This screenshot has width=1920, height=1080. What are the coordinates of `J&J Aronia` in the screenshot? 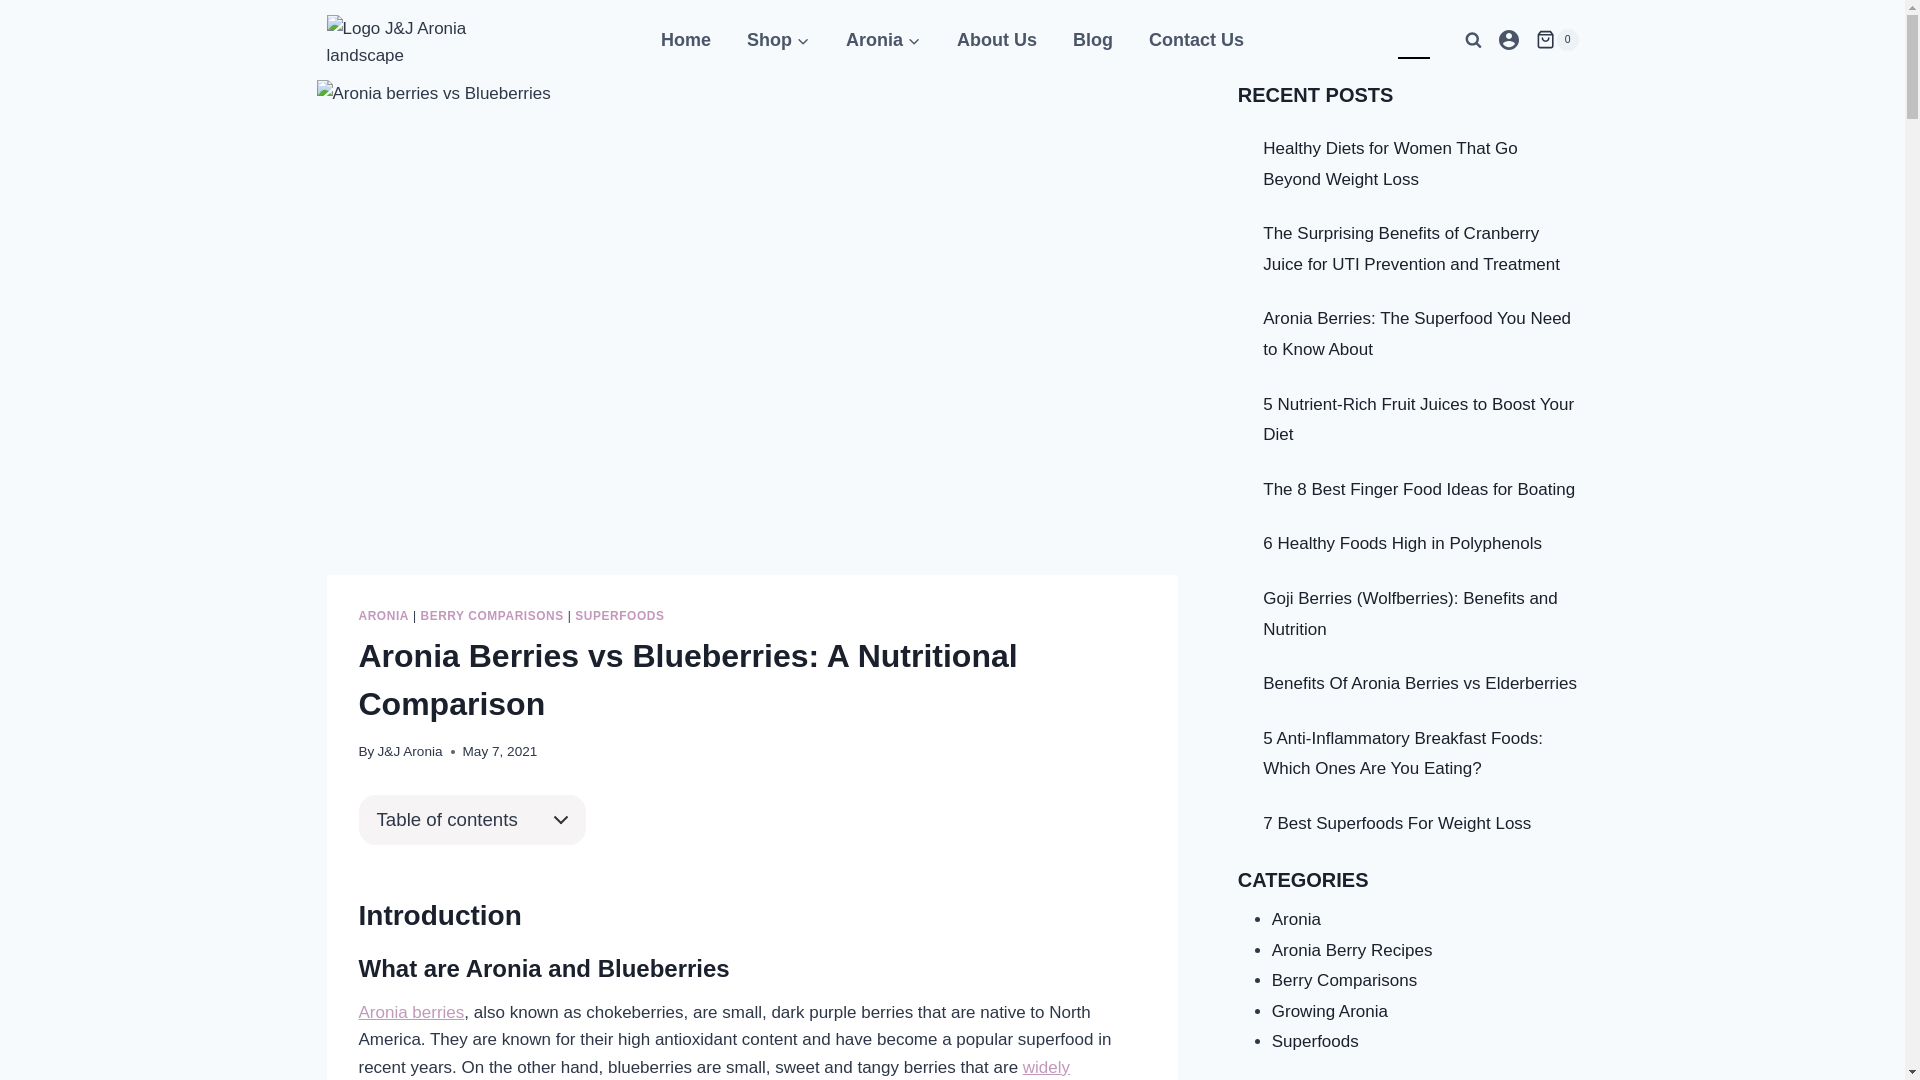 It's located at (410, 751).